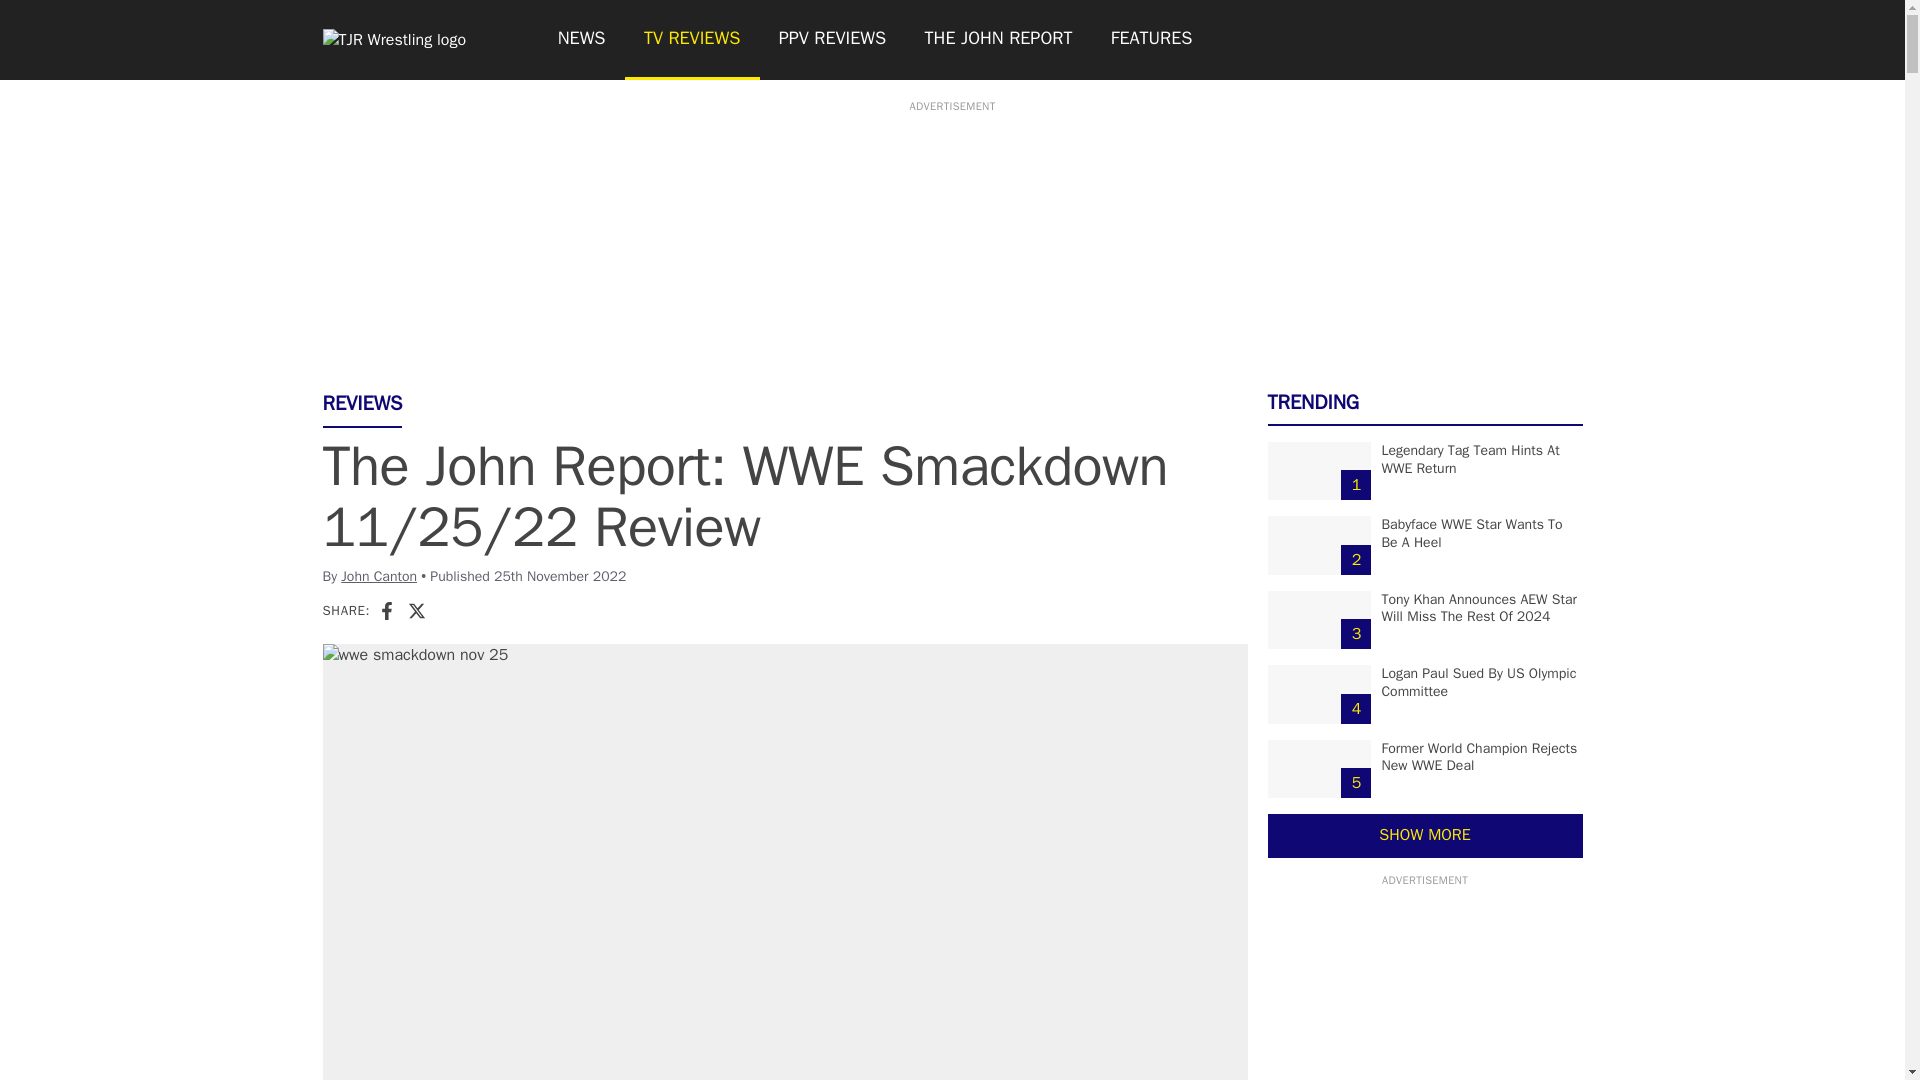 The width and height of the screenshot is (1920, 1080). Describe the element at coordinates (997, 40) in the screenshot. I see `THE JOHN REPORT` at that location.